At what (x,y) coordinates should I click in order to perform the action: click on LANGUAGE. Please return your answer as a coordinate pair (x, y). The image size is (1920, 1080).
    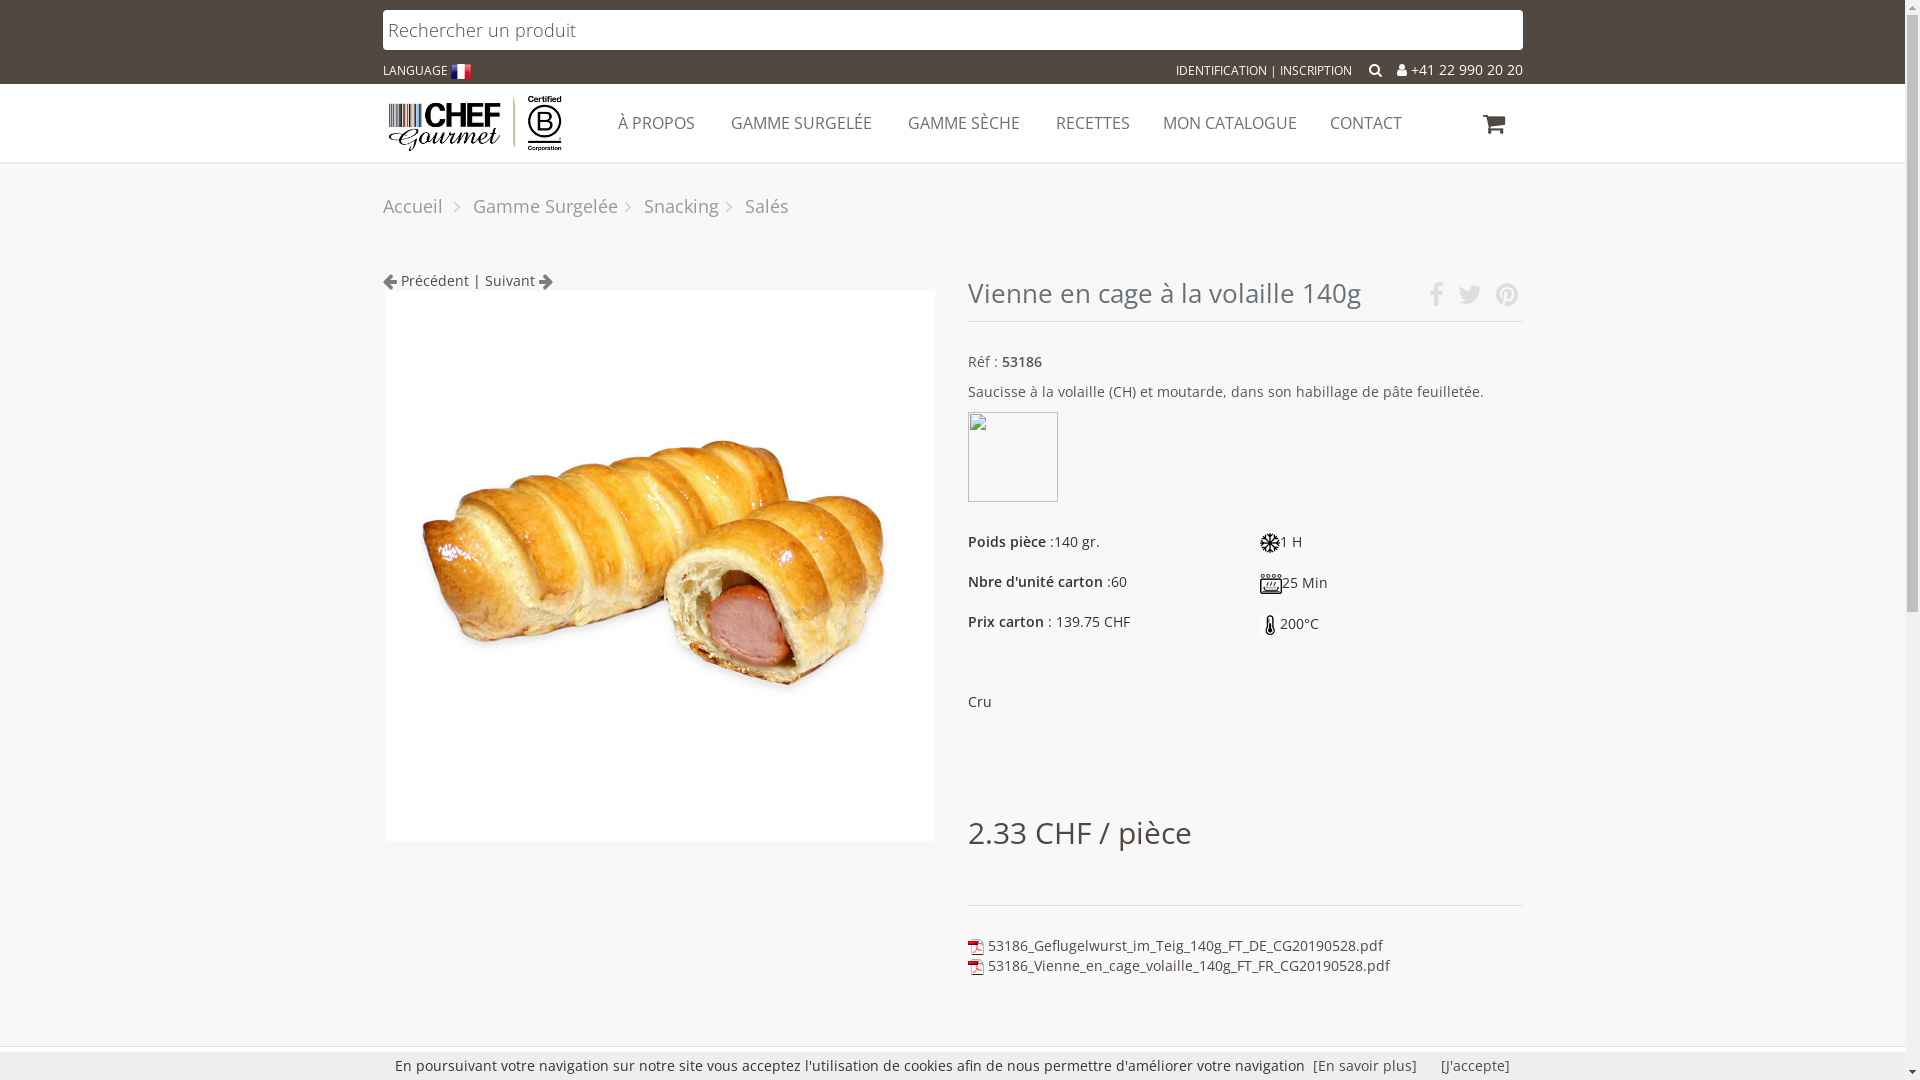
    Looking at the image, I should click on (426, 70).